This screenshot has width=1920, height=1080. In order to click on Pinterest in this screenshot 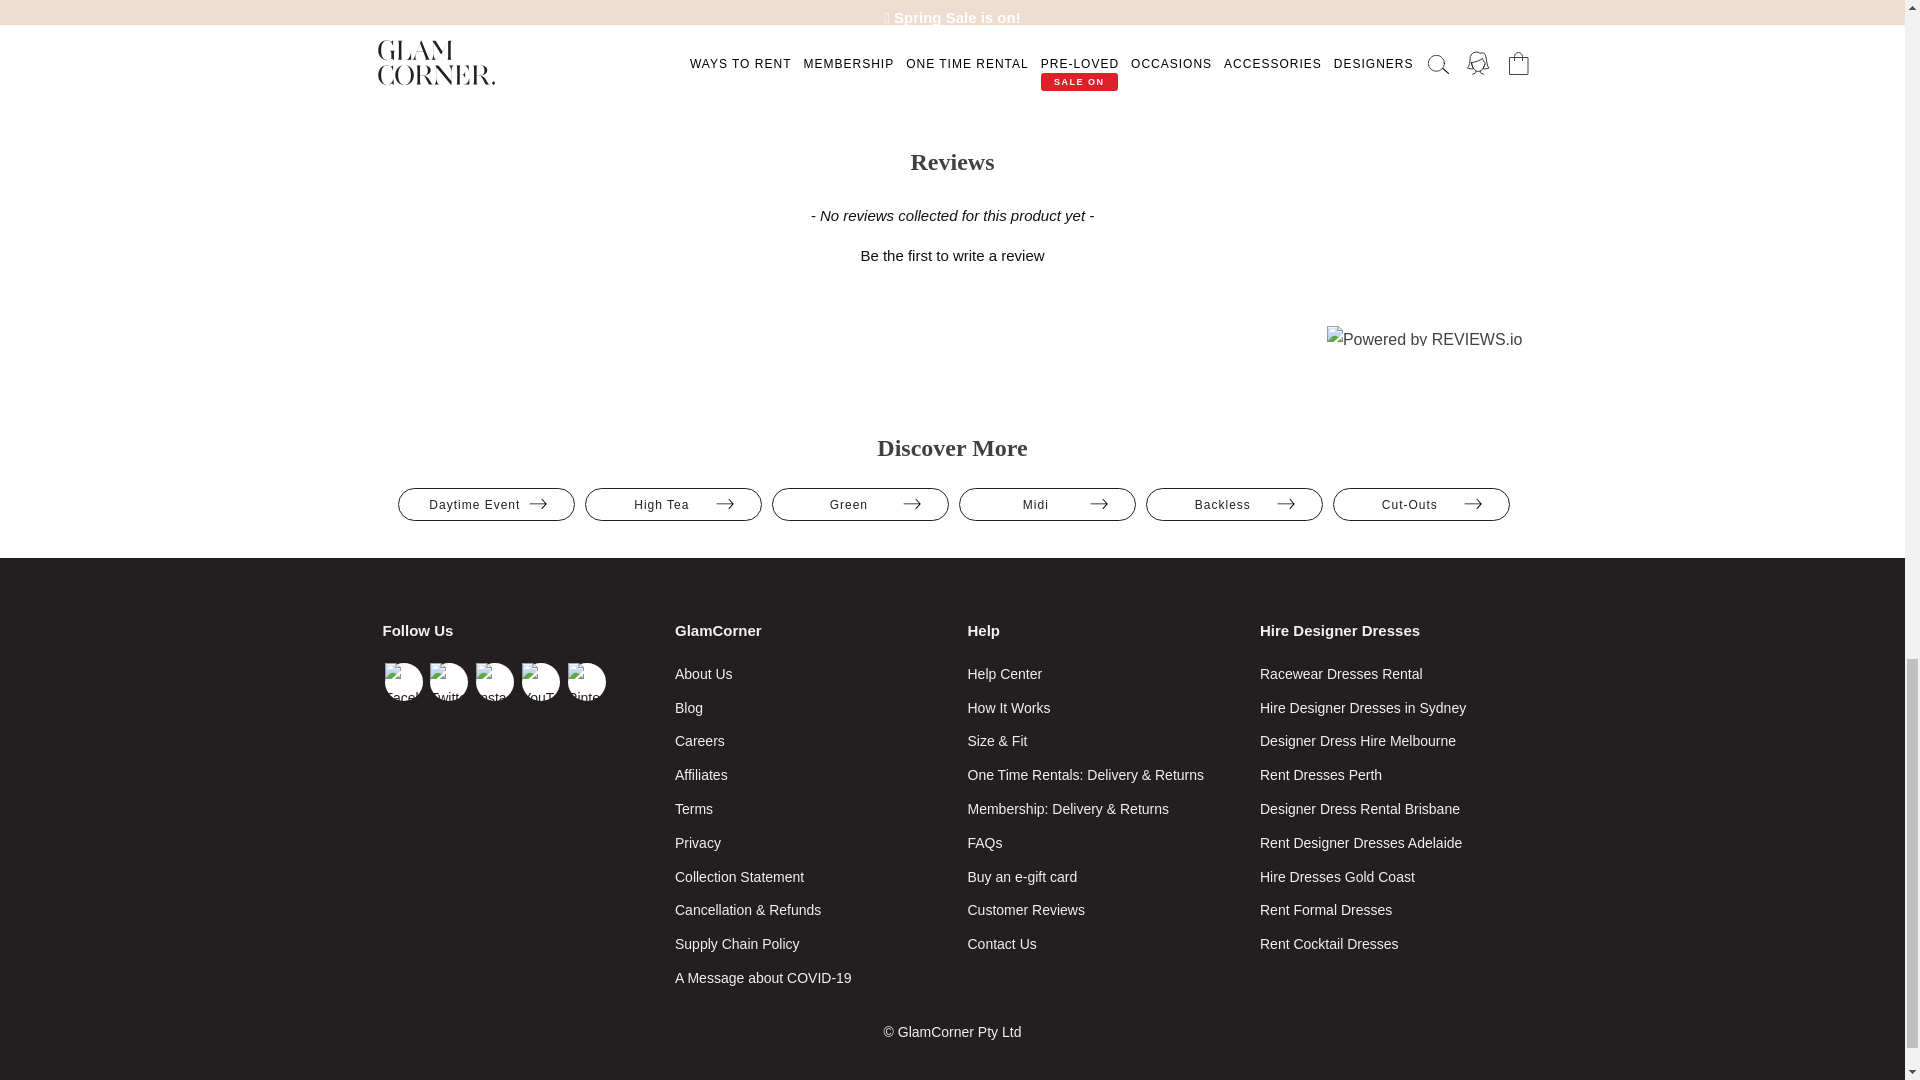, I will do `click(587, 682)`.